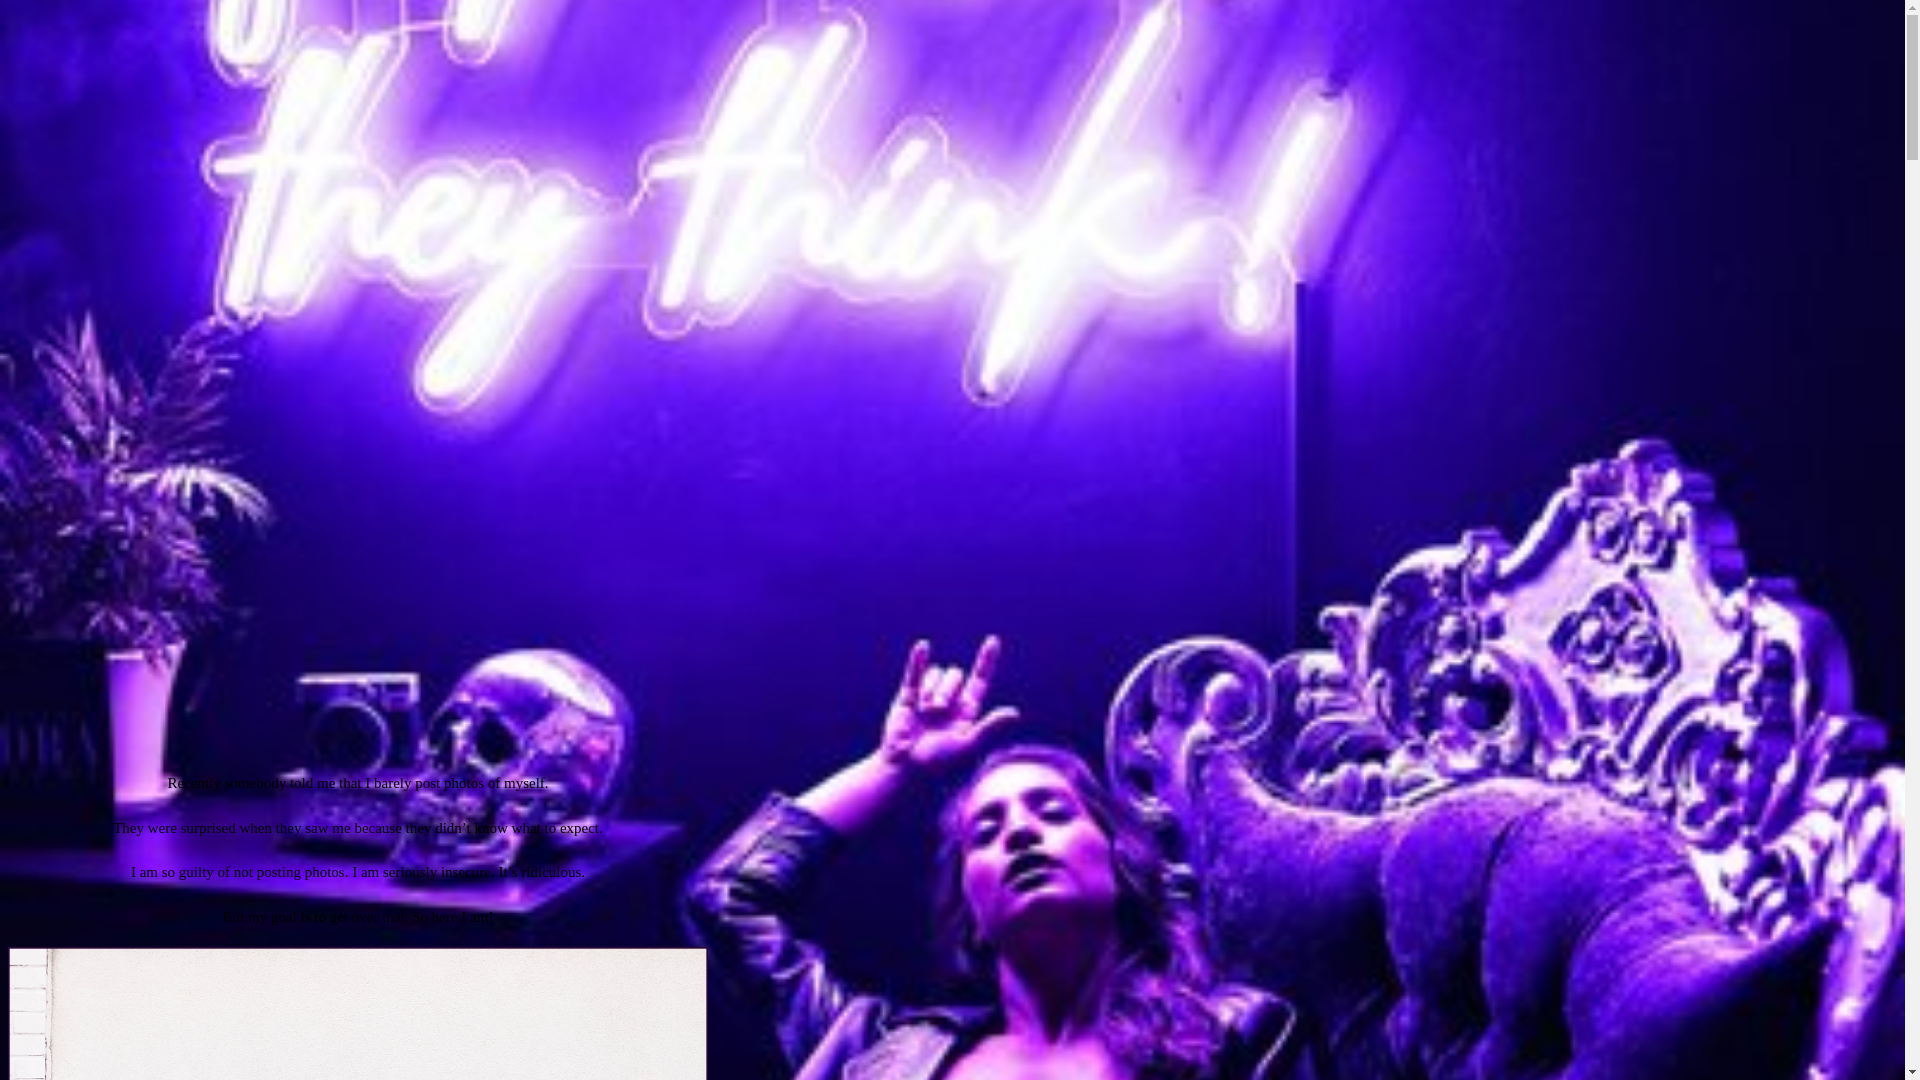 The height and width of the screenshot is (1080, 1920). What do you see at coordinates (356, 390) in the screenshot?
I see `PERSONAL` at bounding box center [356, 390].